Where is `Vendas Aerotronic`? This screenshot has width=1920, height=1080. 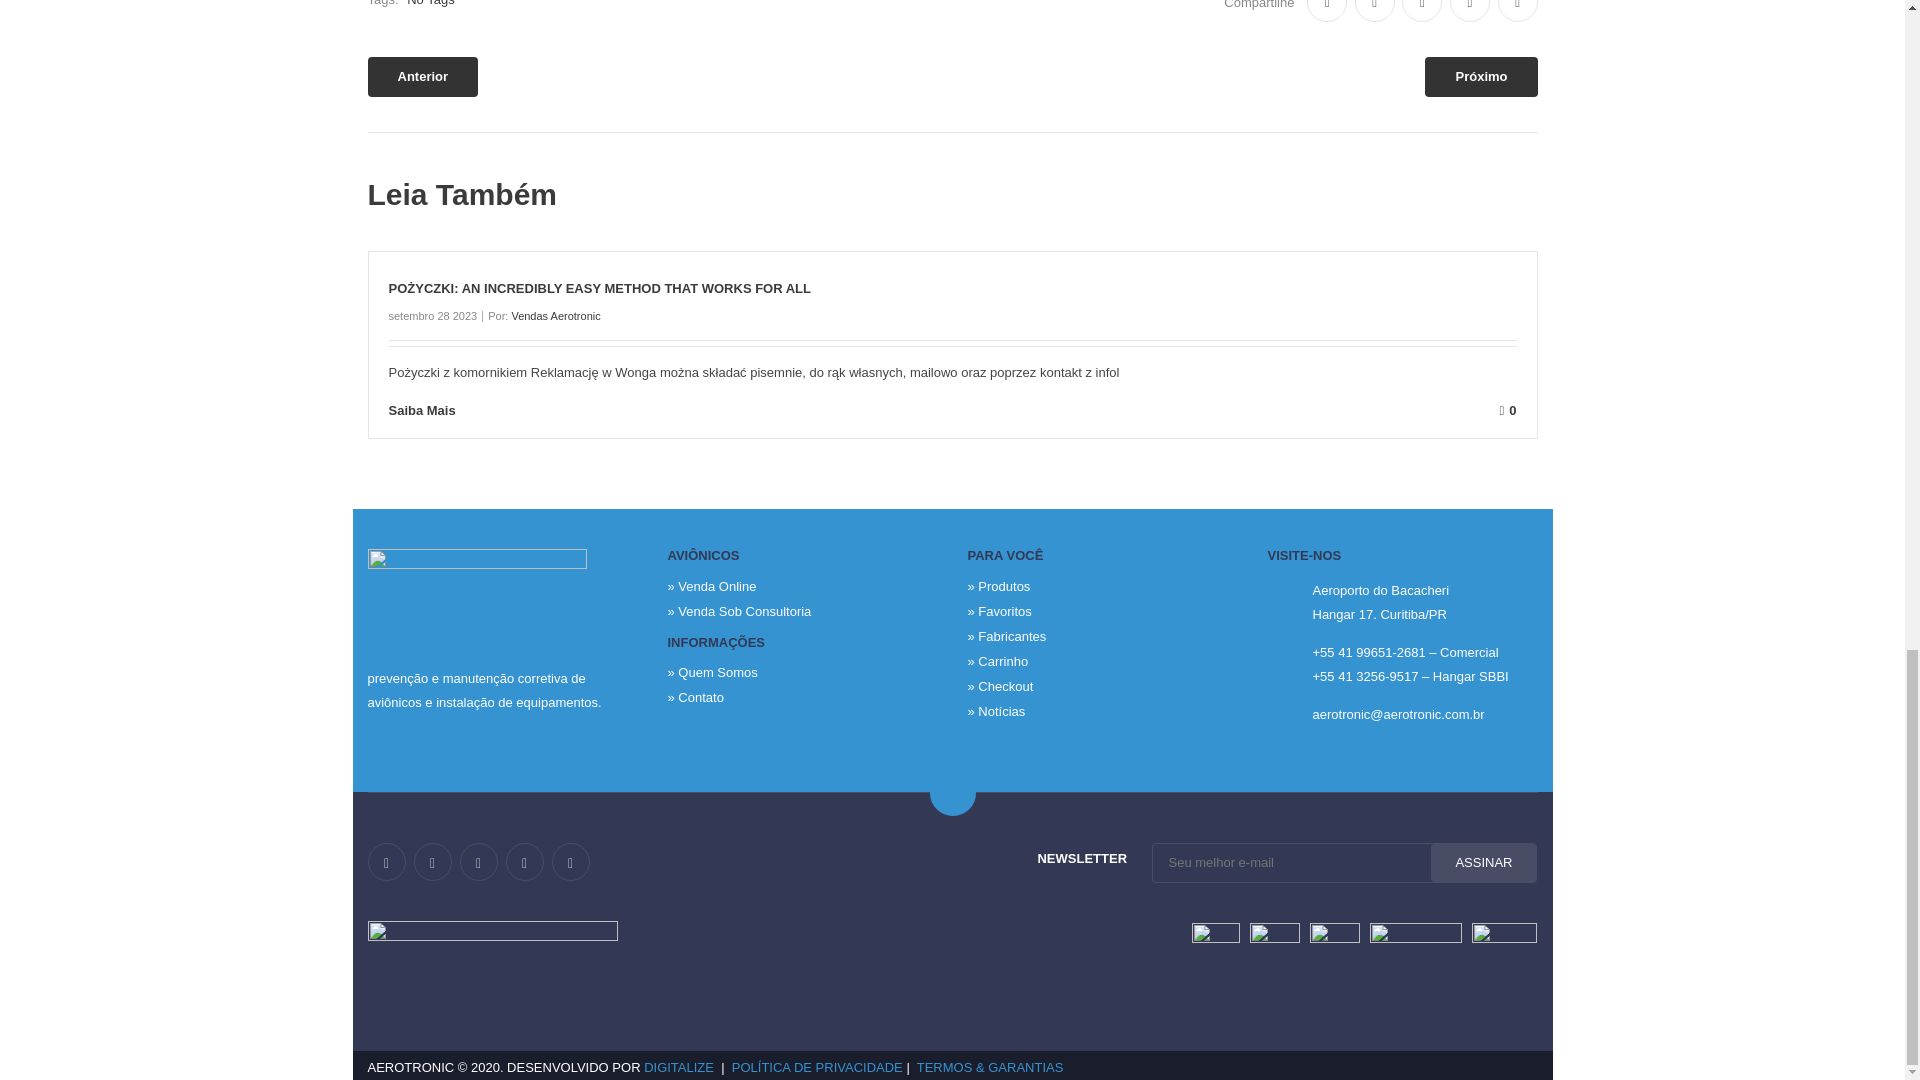
Vendas Aerotronic is located at coordinates (554, 315).